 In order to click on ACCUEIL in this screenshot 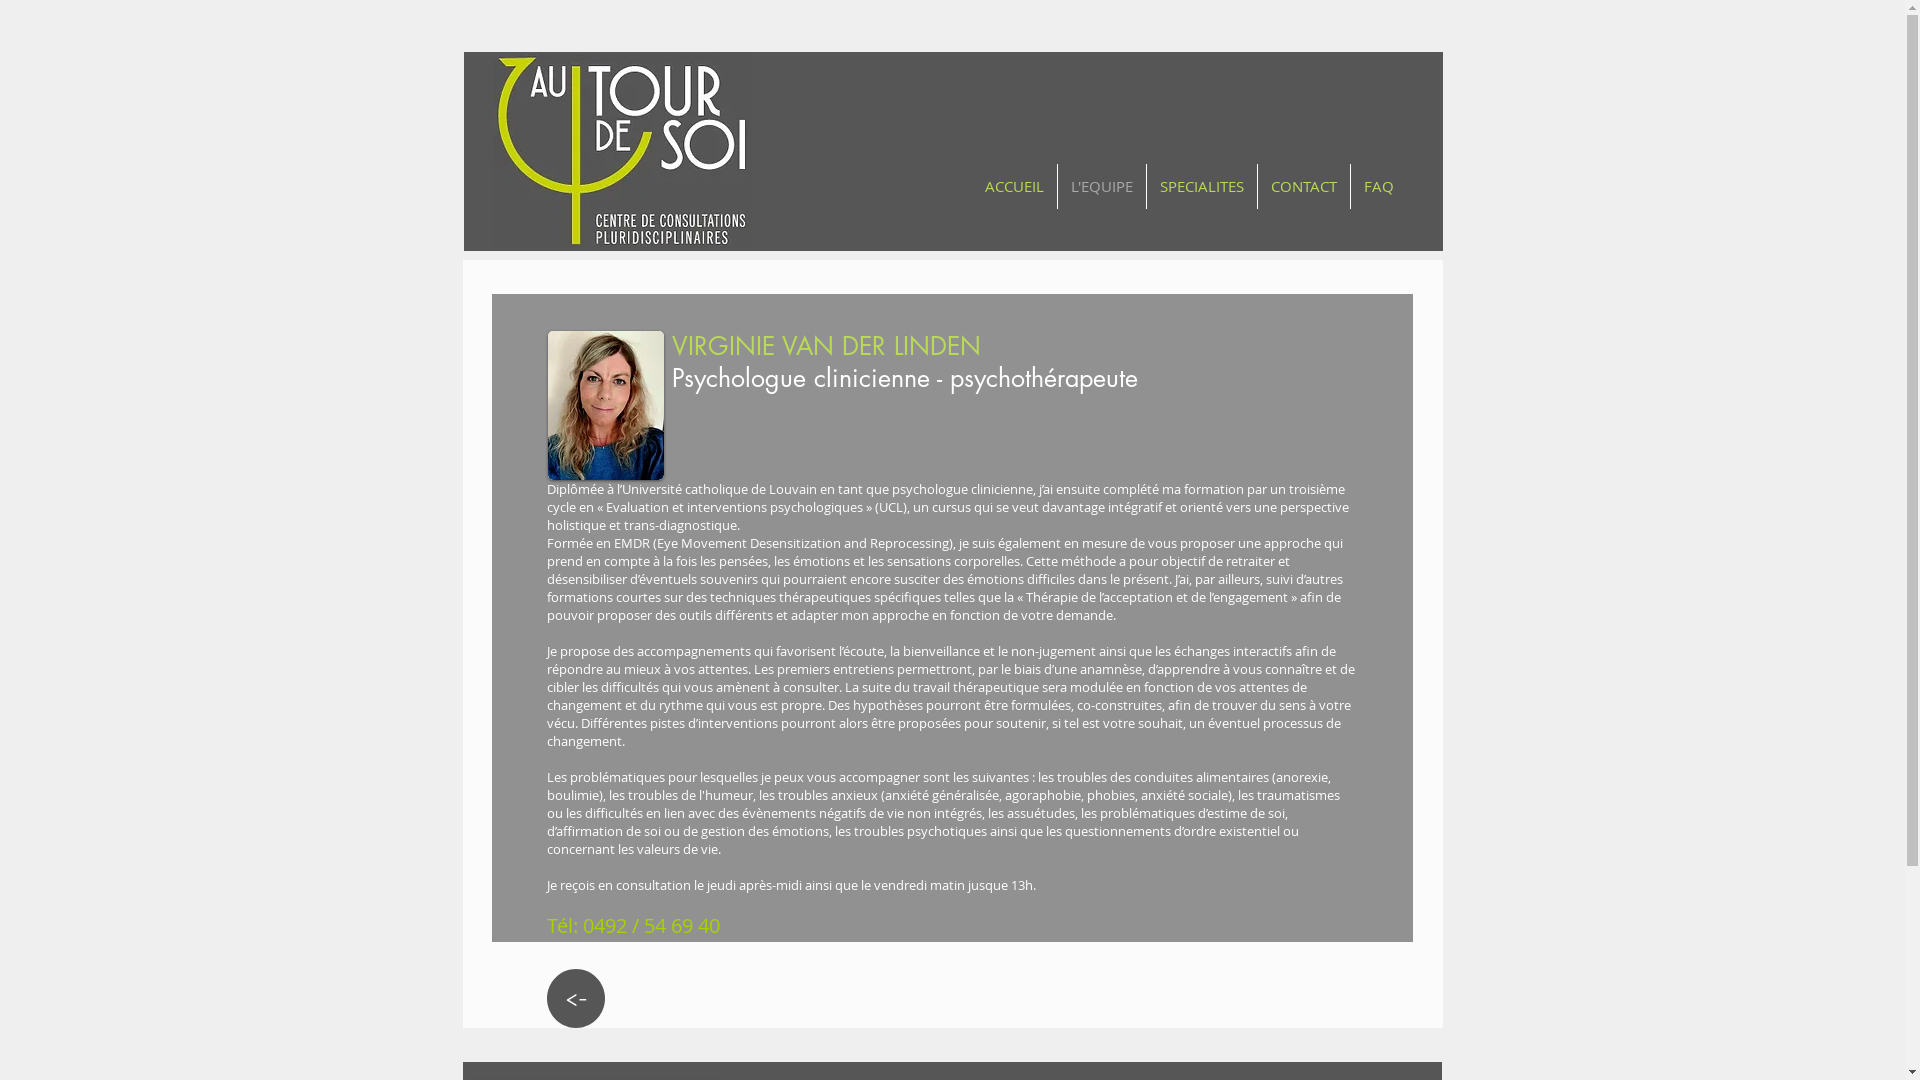, I will do `click(1014, 186)`.